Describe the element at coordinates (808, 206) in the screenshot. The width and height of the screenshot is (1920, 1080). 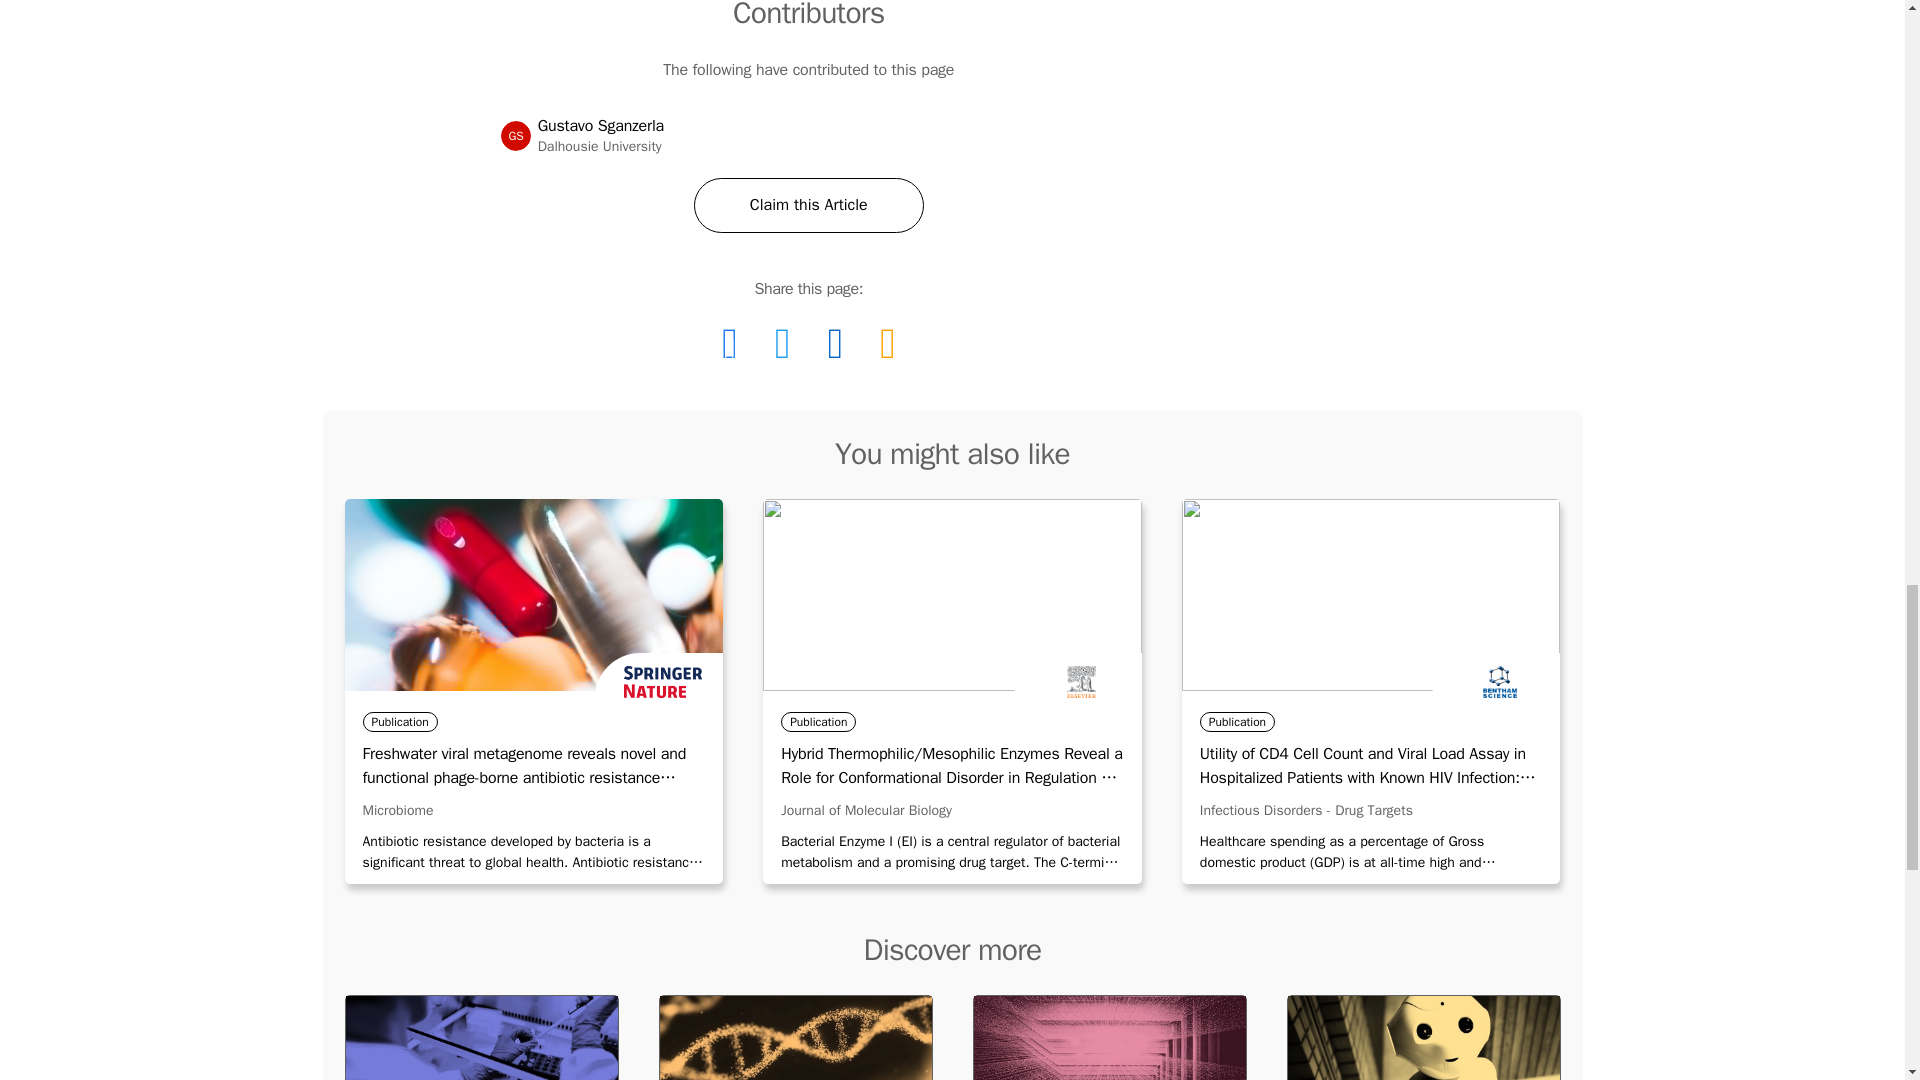
I see `Share this page via LinkedIn` at that location.